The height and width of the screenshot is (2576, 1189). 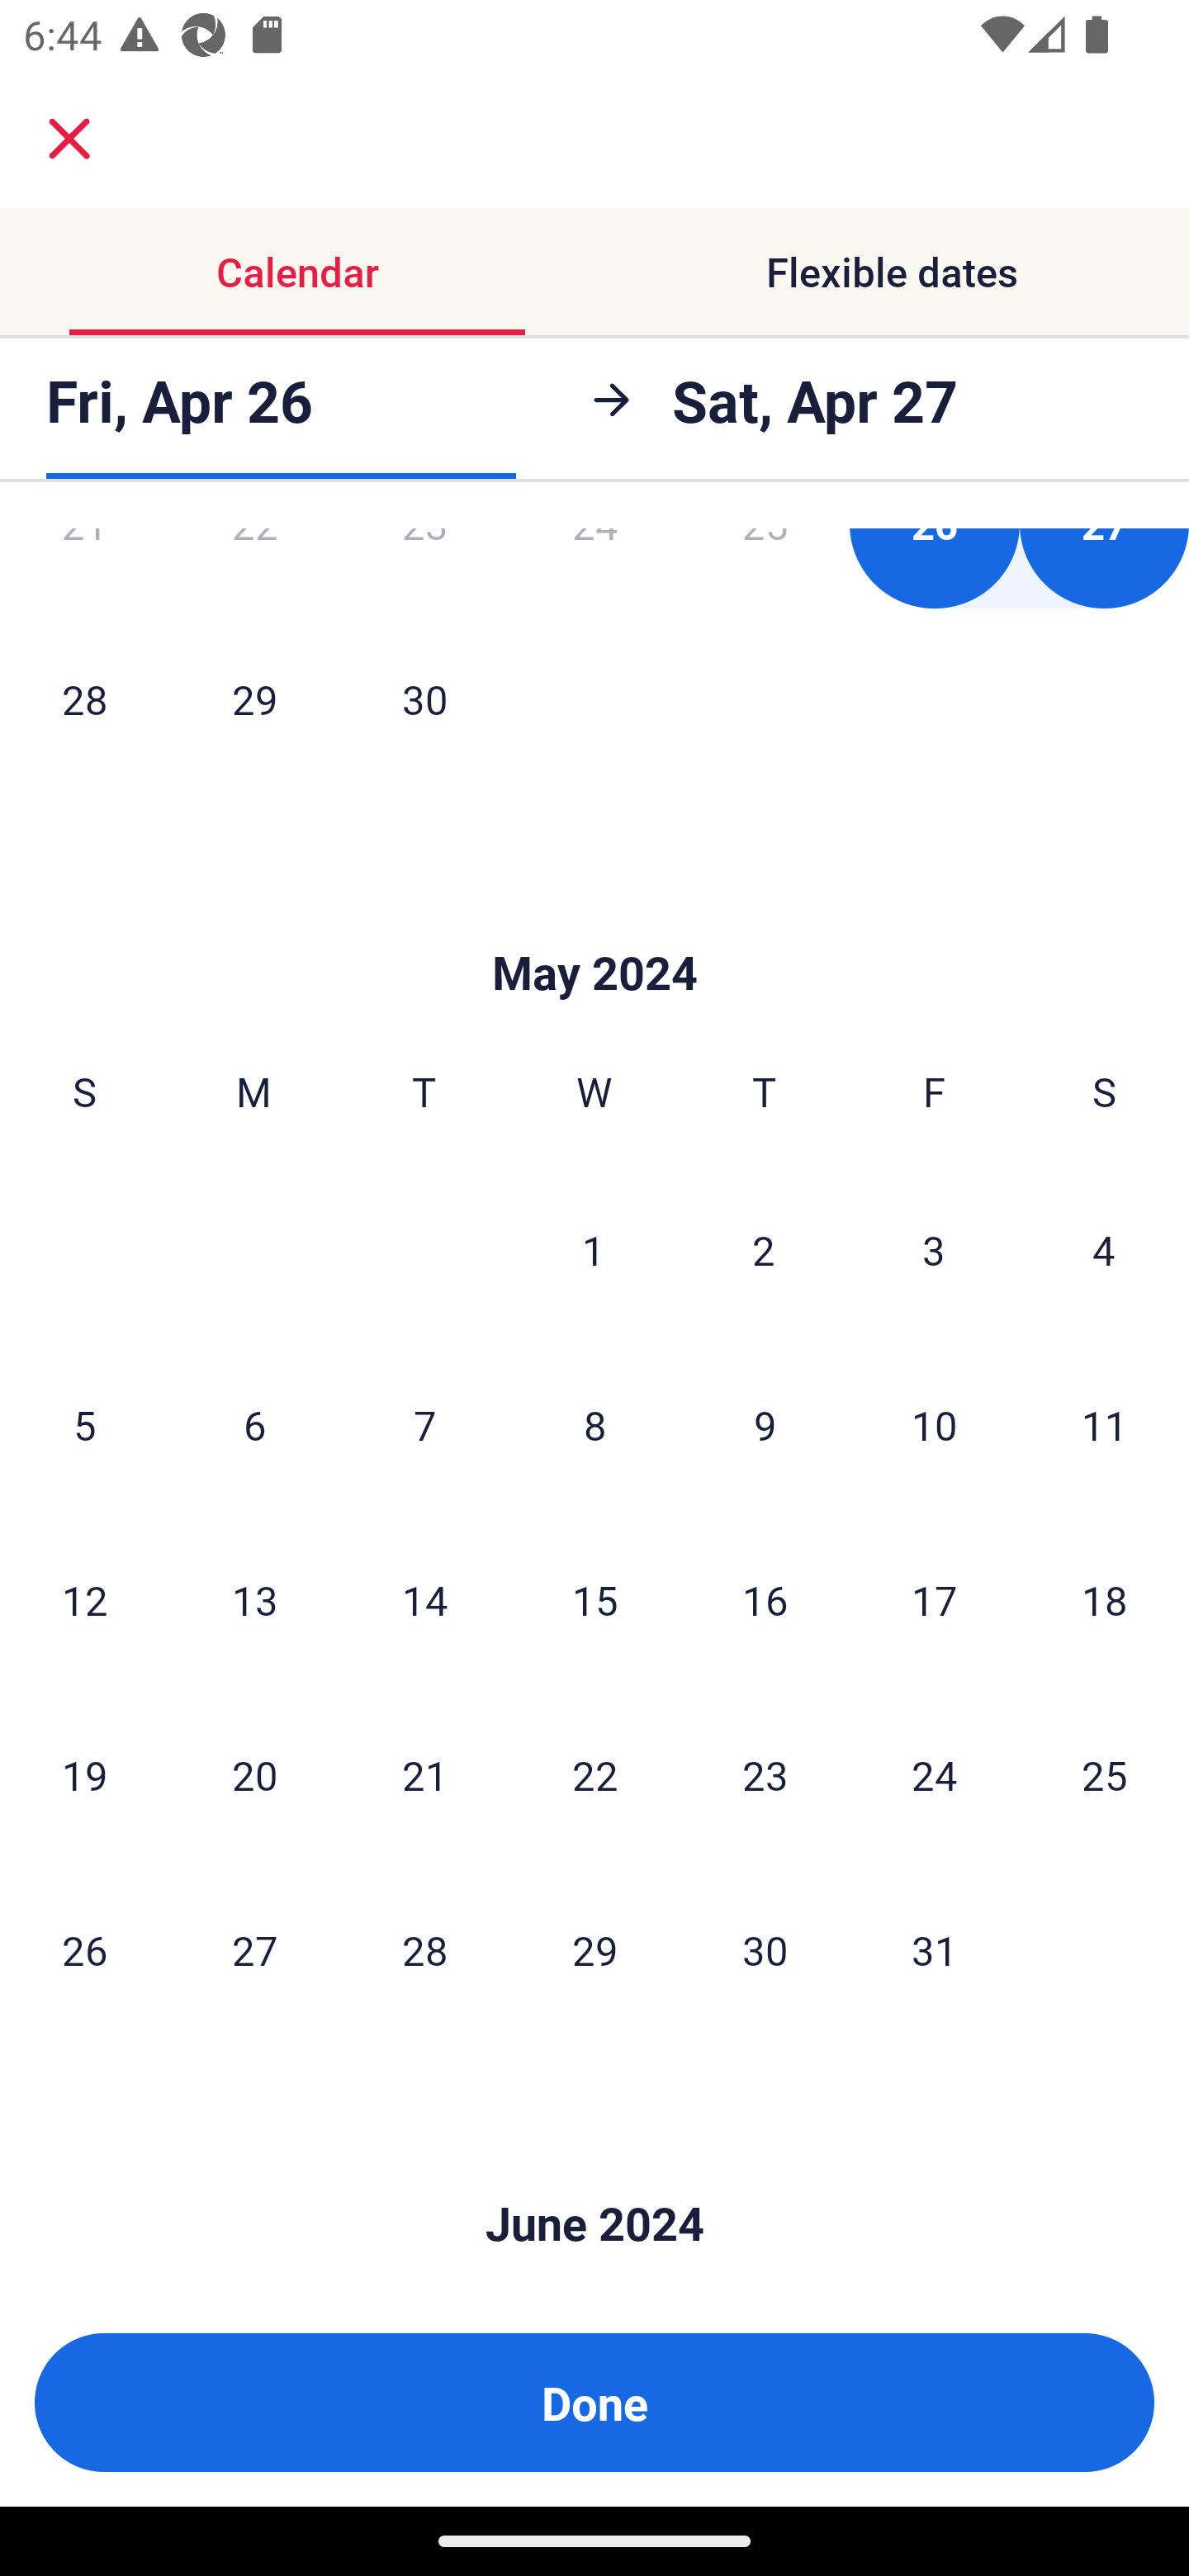 I want to click on 28 Tuesday, May 28, 2024, so click(x=424, y=1949).